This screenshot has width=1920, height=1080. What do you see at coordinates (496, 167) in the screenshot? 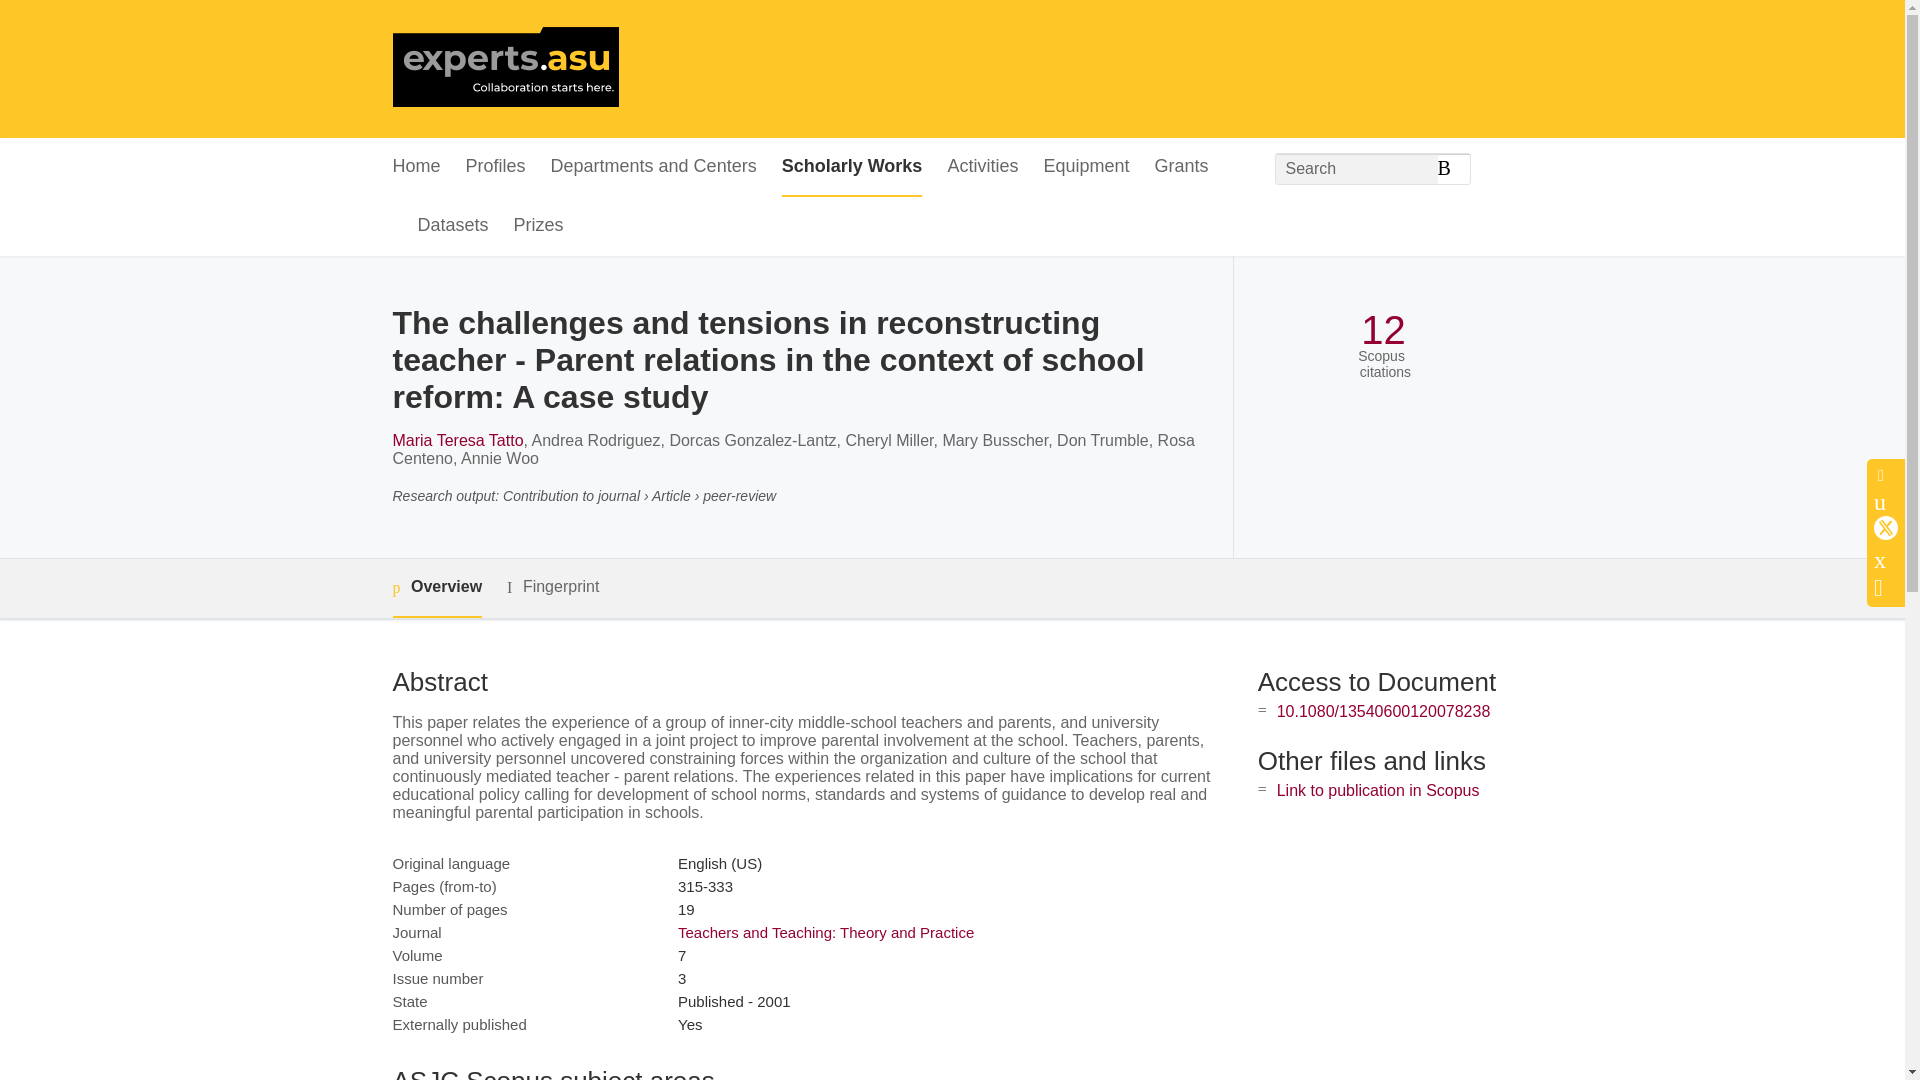
I see `Profiles` at bounding box center [496, 167].